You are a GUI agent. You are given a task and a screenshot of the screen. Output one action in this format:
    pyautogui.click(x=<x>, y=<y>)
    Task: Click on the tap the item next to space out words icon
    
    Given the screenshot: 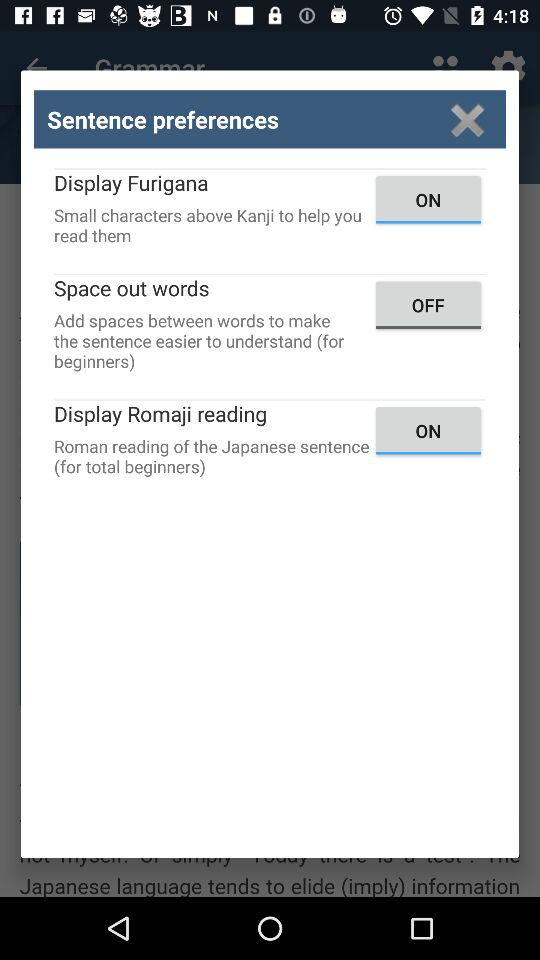 What is the action you would take?
    pyautogui.click(x=428, y=304)
    